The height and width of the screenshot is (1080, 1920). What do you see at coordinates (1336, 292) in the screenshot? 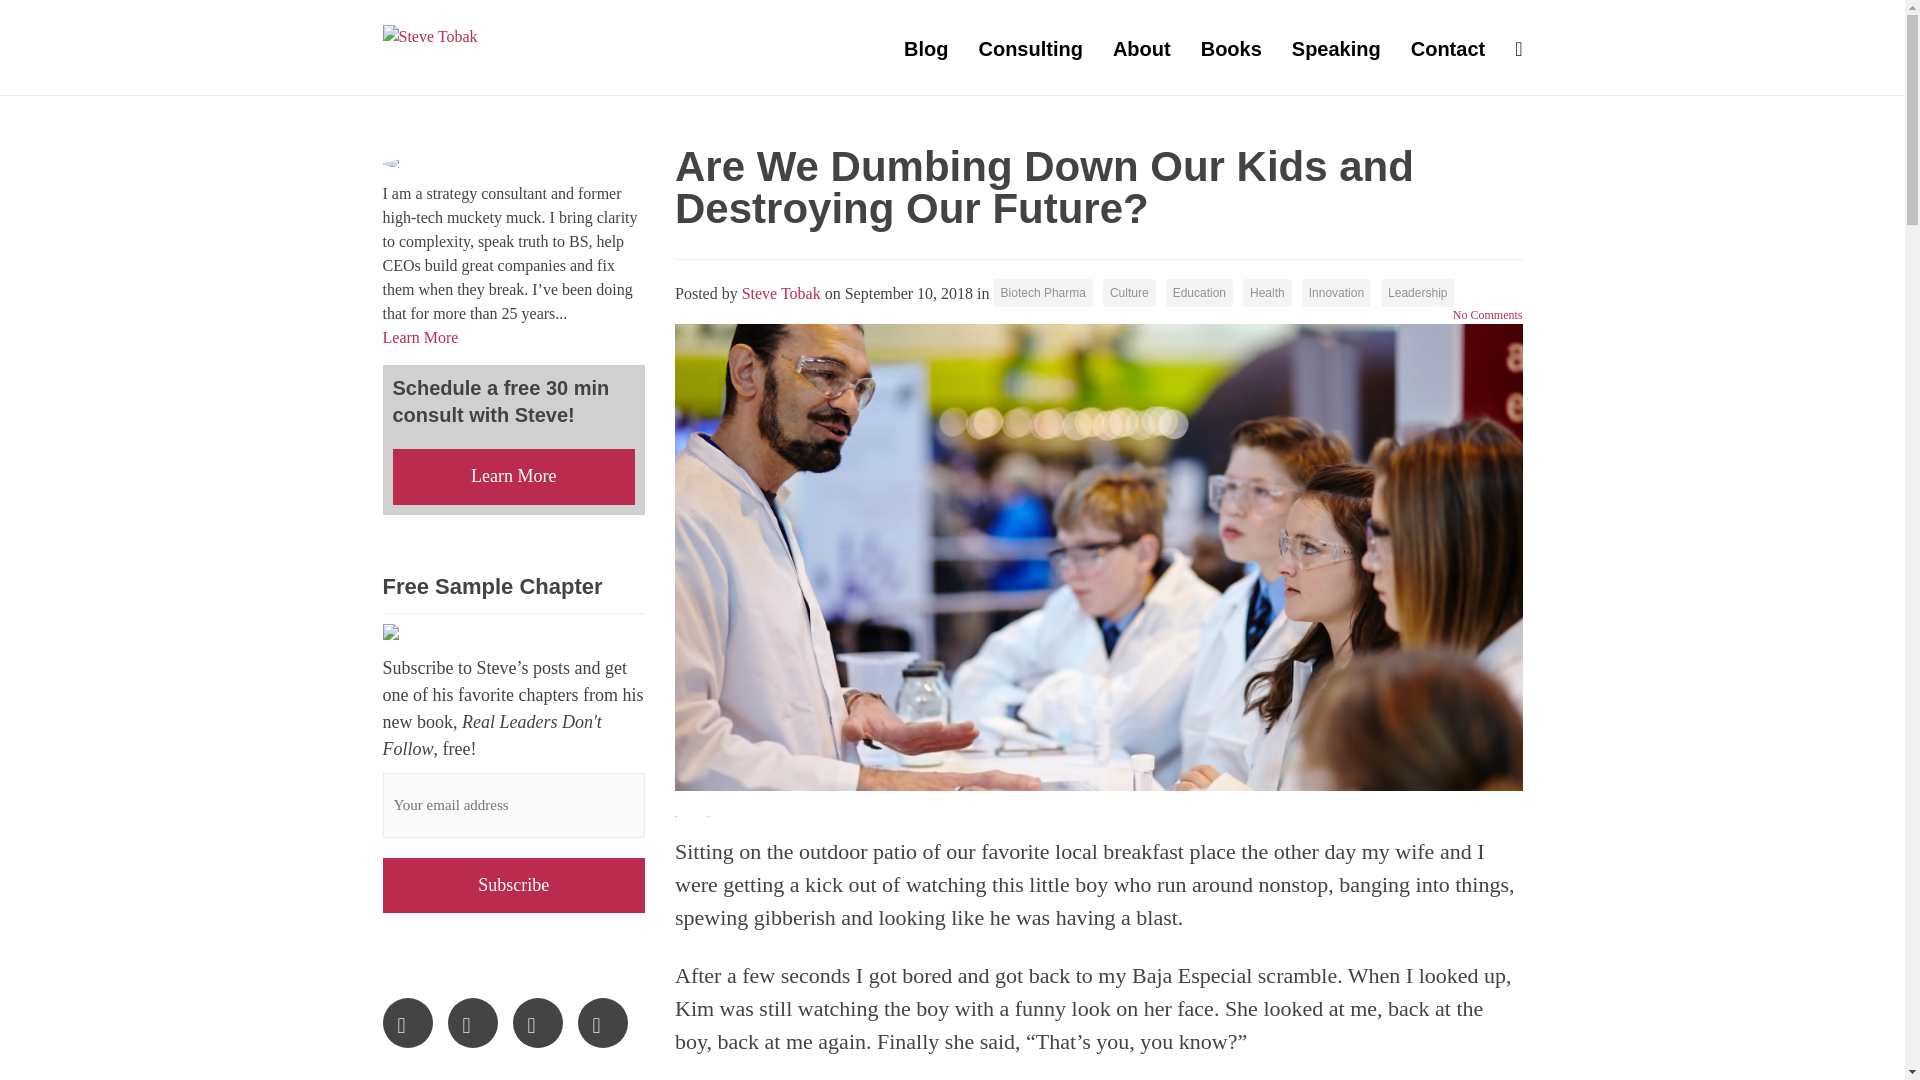
I see `Innovation` at bounding box center [1336, 292].